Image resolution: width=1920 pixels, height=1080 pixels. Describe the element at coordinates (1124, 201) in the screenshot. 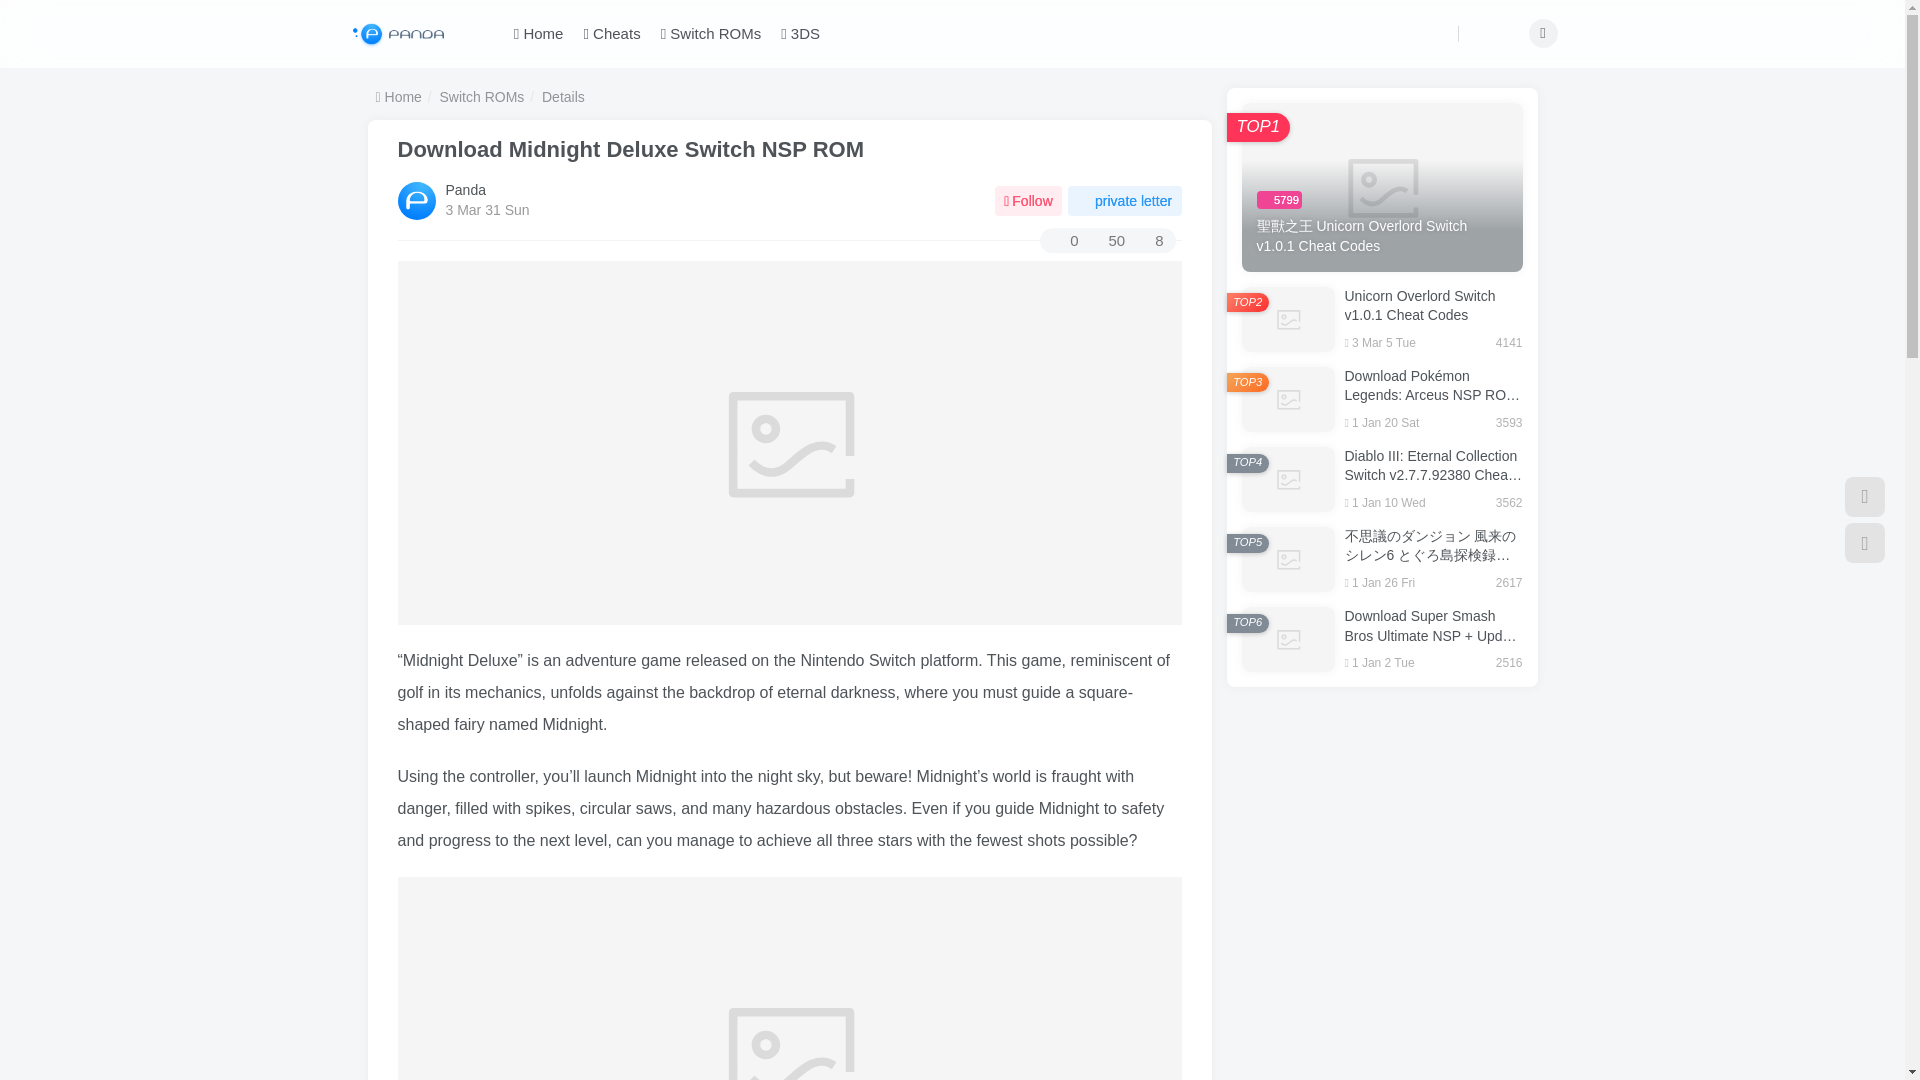

I see `private letter` at that location.